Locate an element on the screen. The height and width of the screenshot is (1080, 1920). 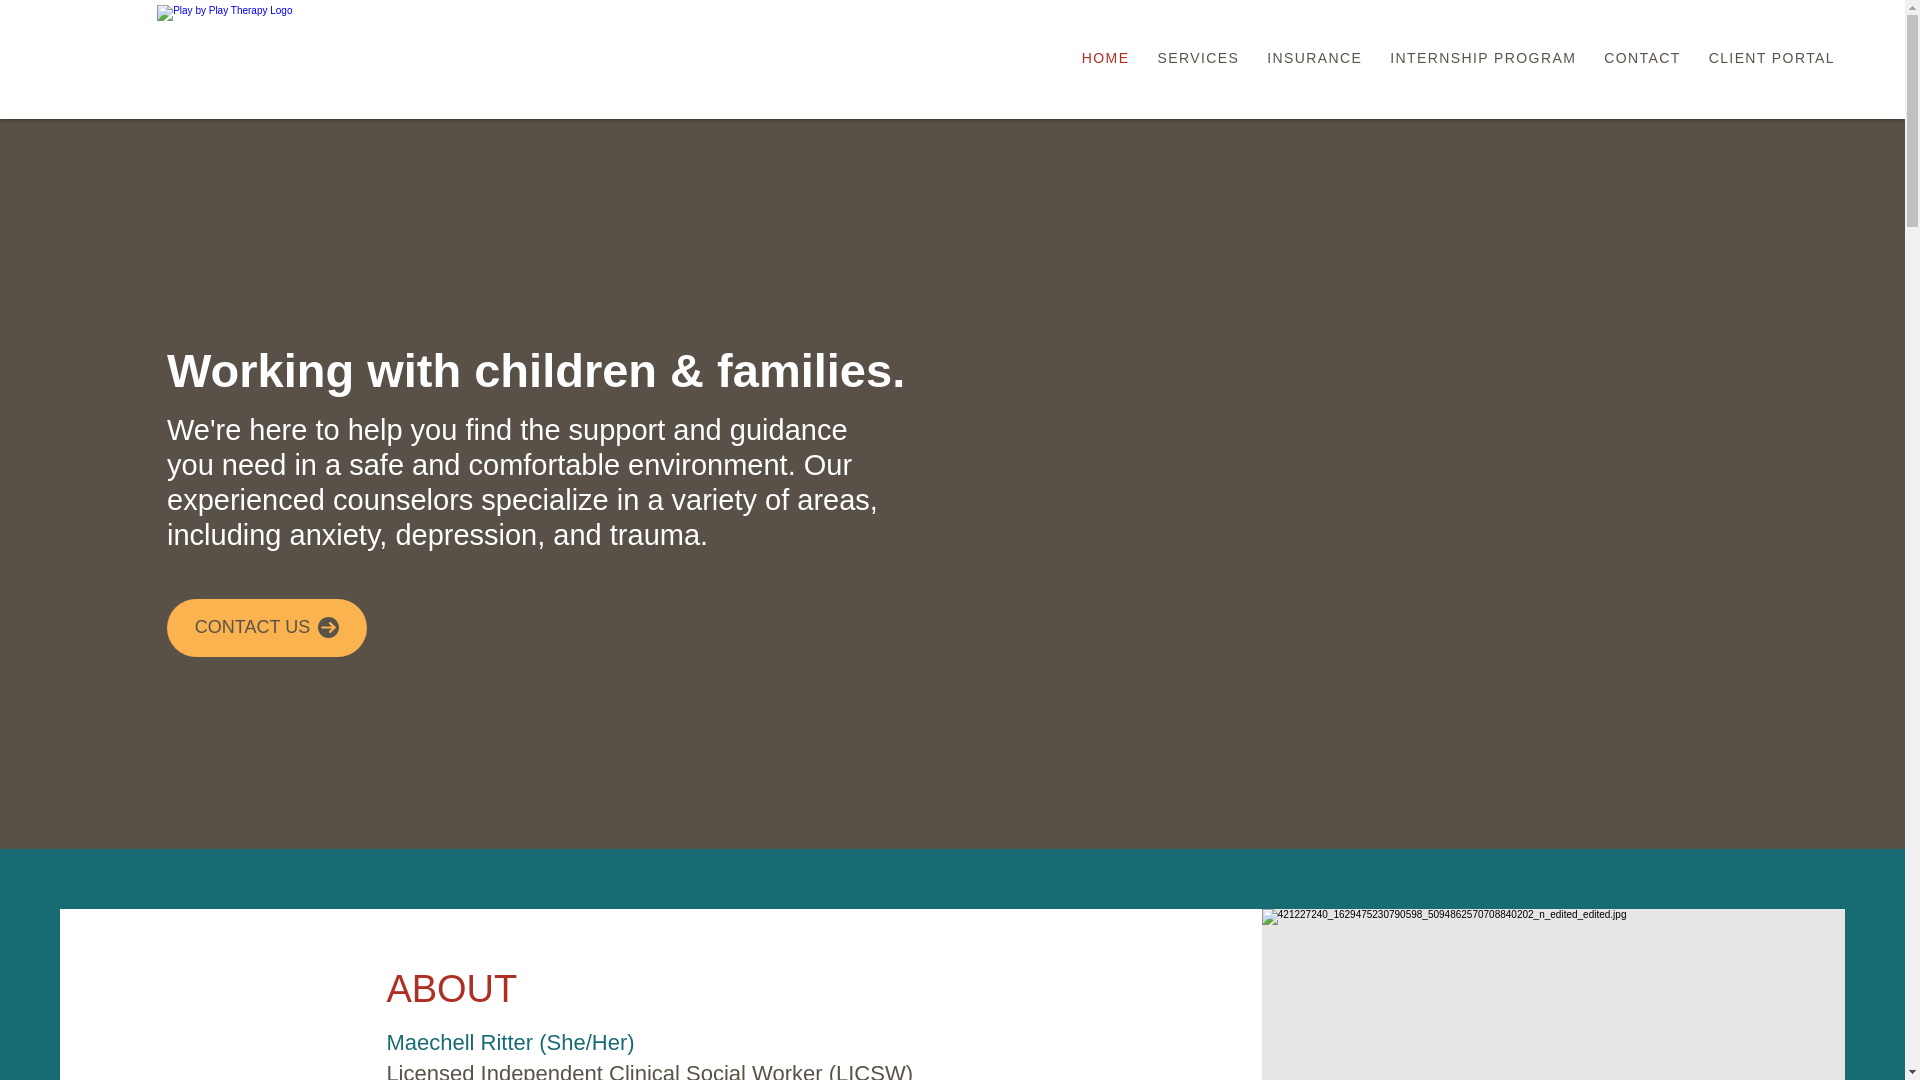
INSURANCE is located at coordinates (1314, 58).